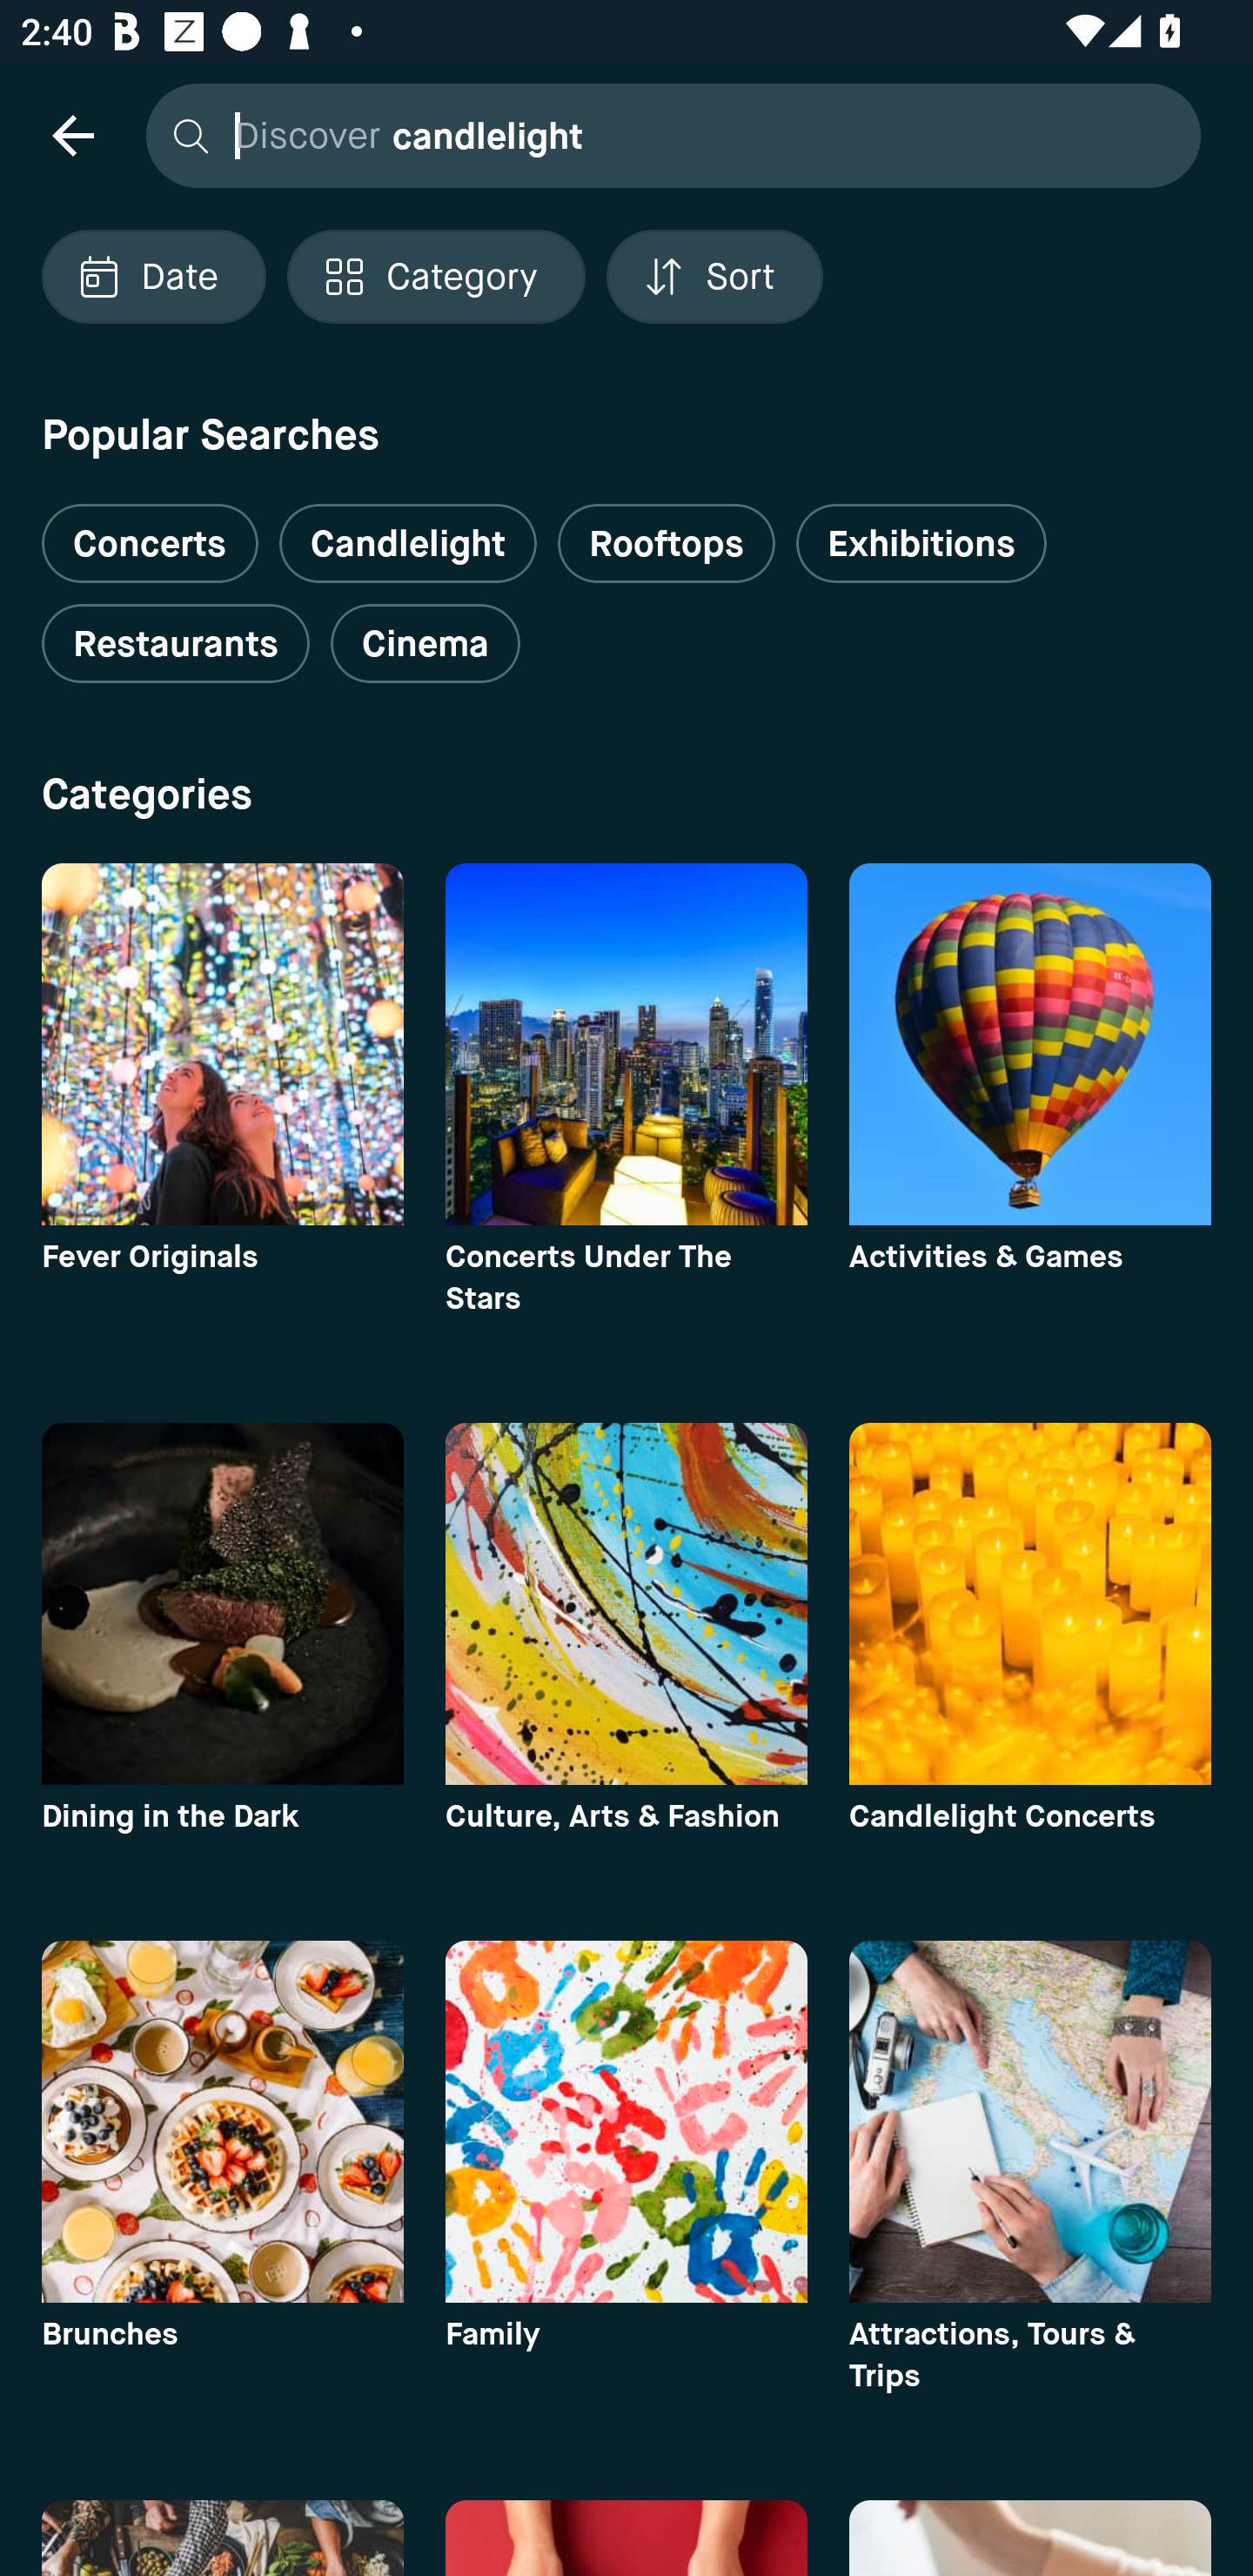 This screenshot has width=1253, height=2576. I want to click on Localized description Date, so click(153, 277).